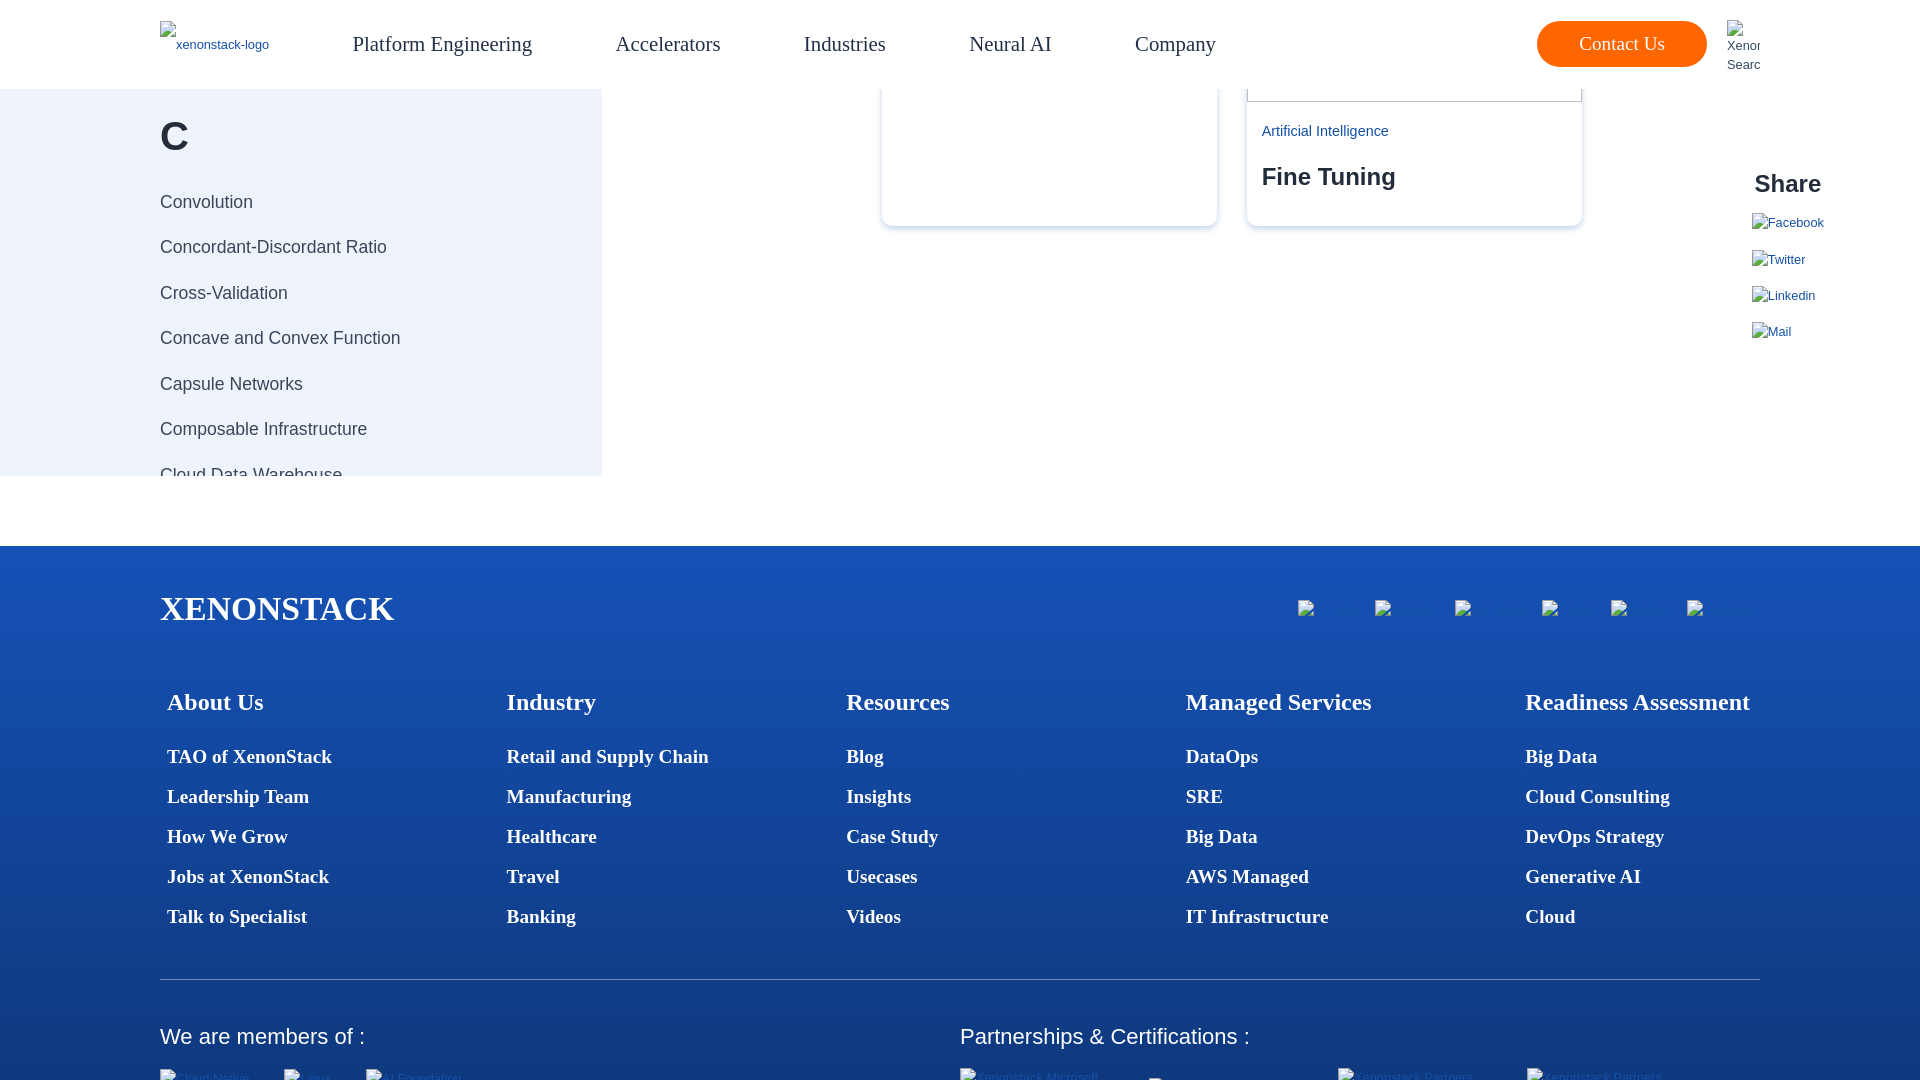 The height and width of the screenshot is (1080, 1920). I want to click on Business Analytics, so click(346, 38).